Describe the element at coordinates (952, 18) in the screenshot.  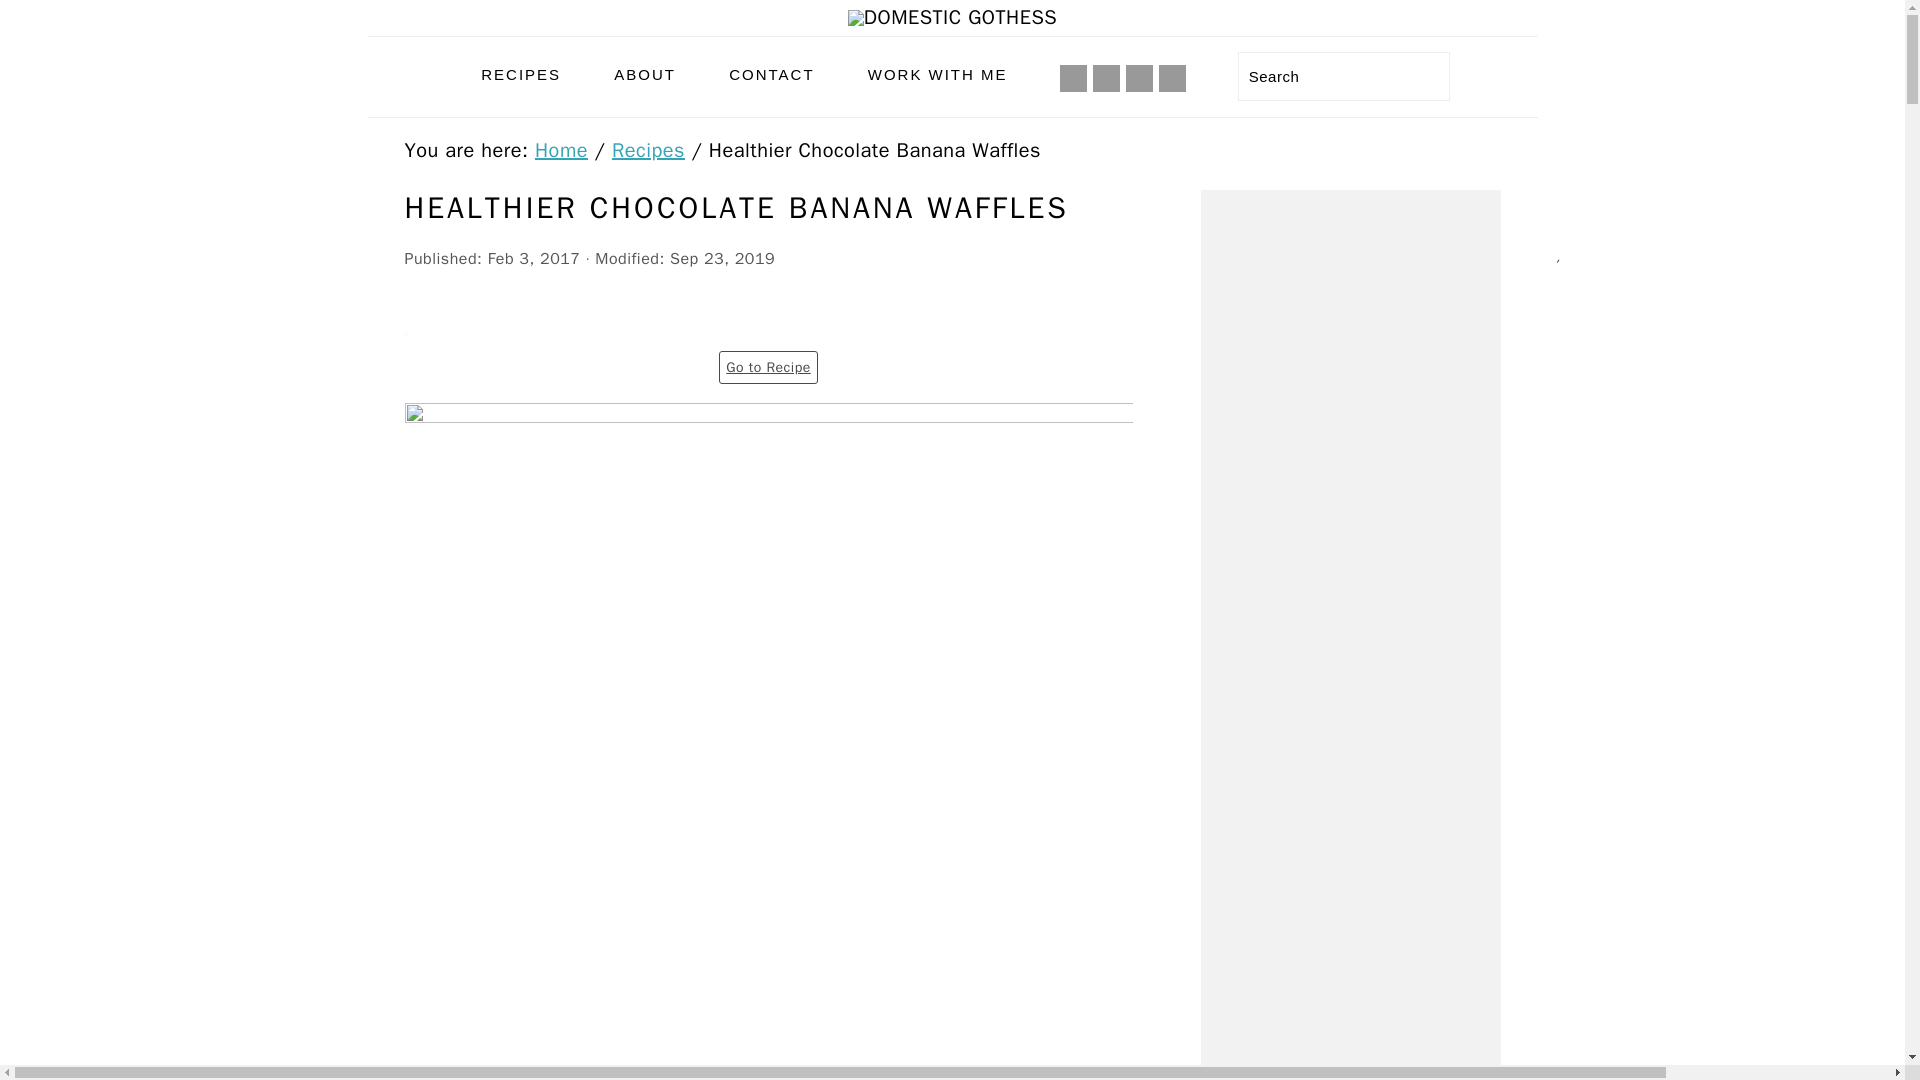
I see `Domestic Gothess` at that location.